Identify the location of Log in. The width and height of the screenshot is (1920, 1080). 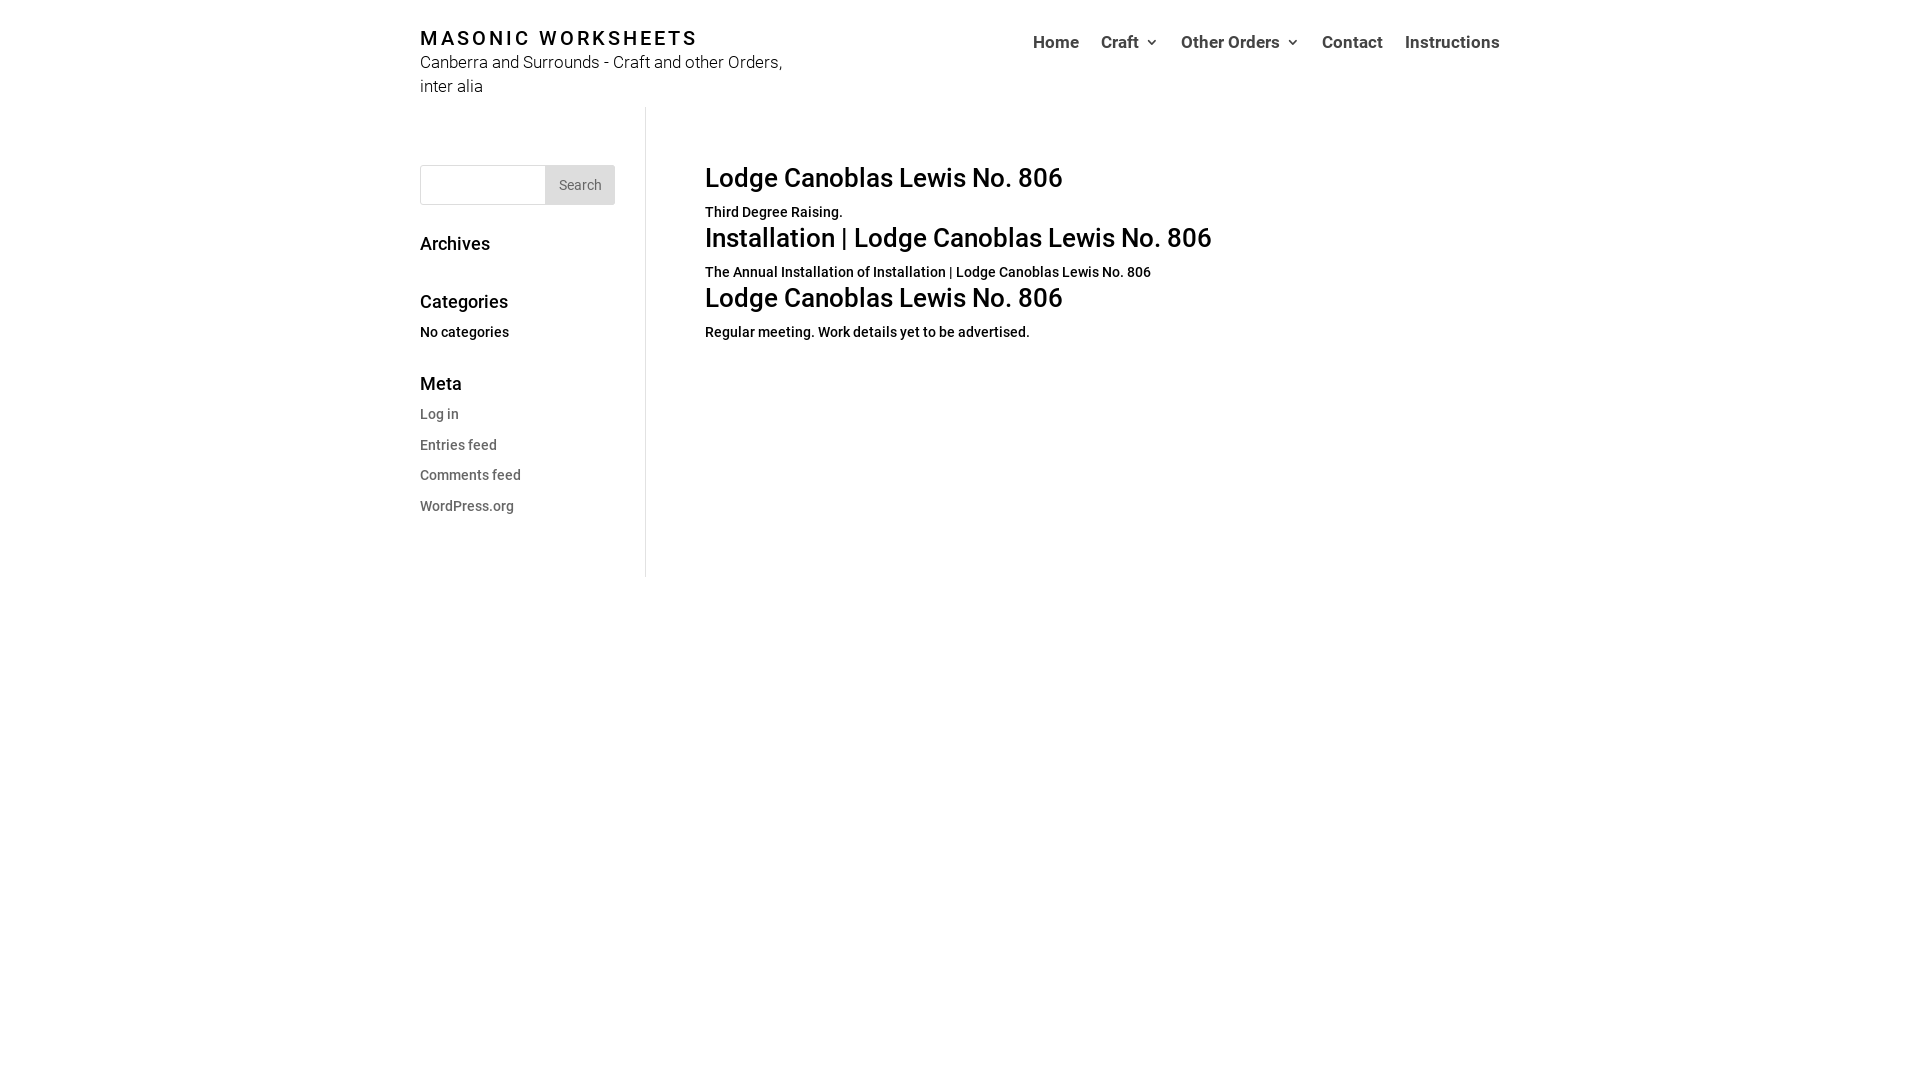
(440, 414).